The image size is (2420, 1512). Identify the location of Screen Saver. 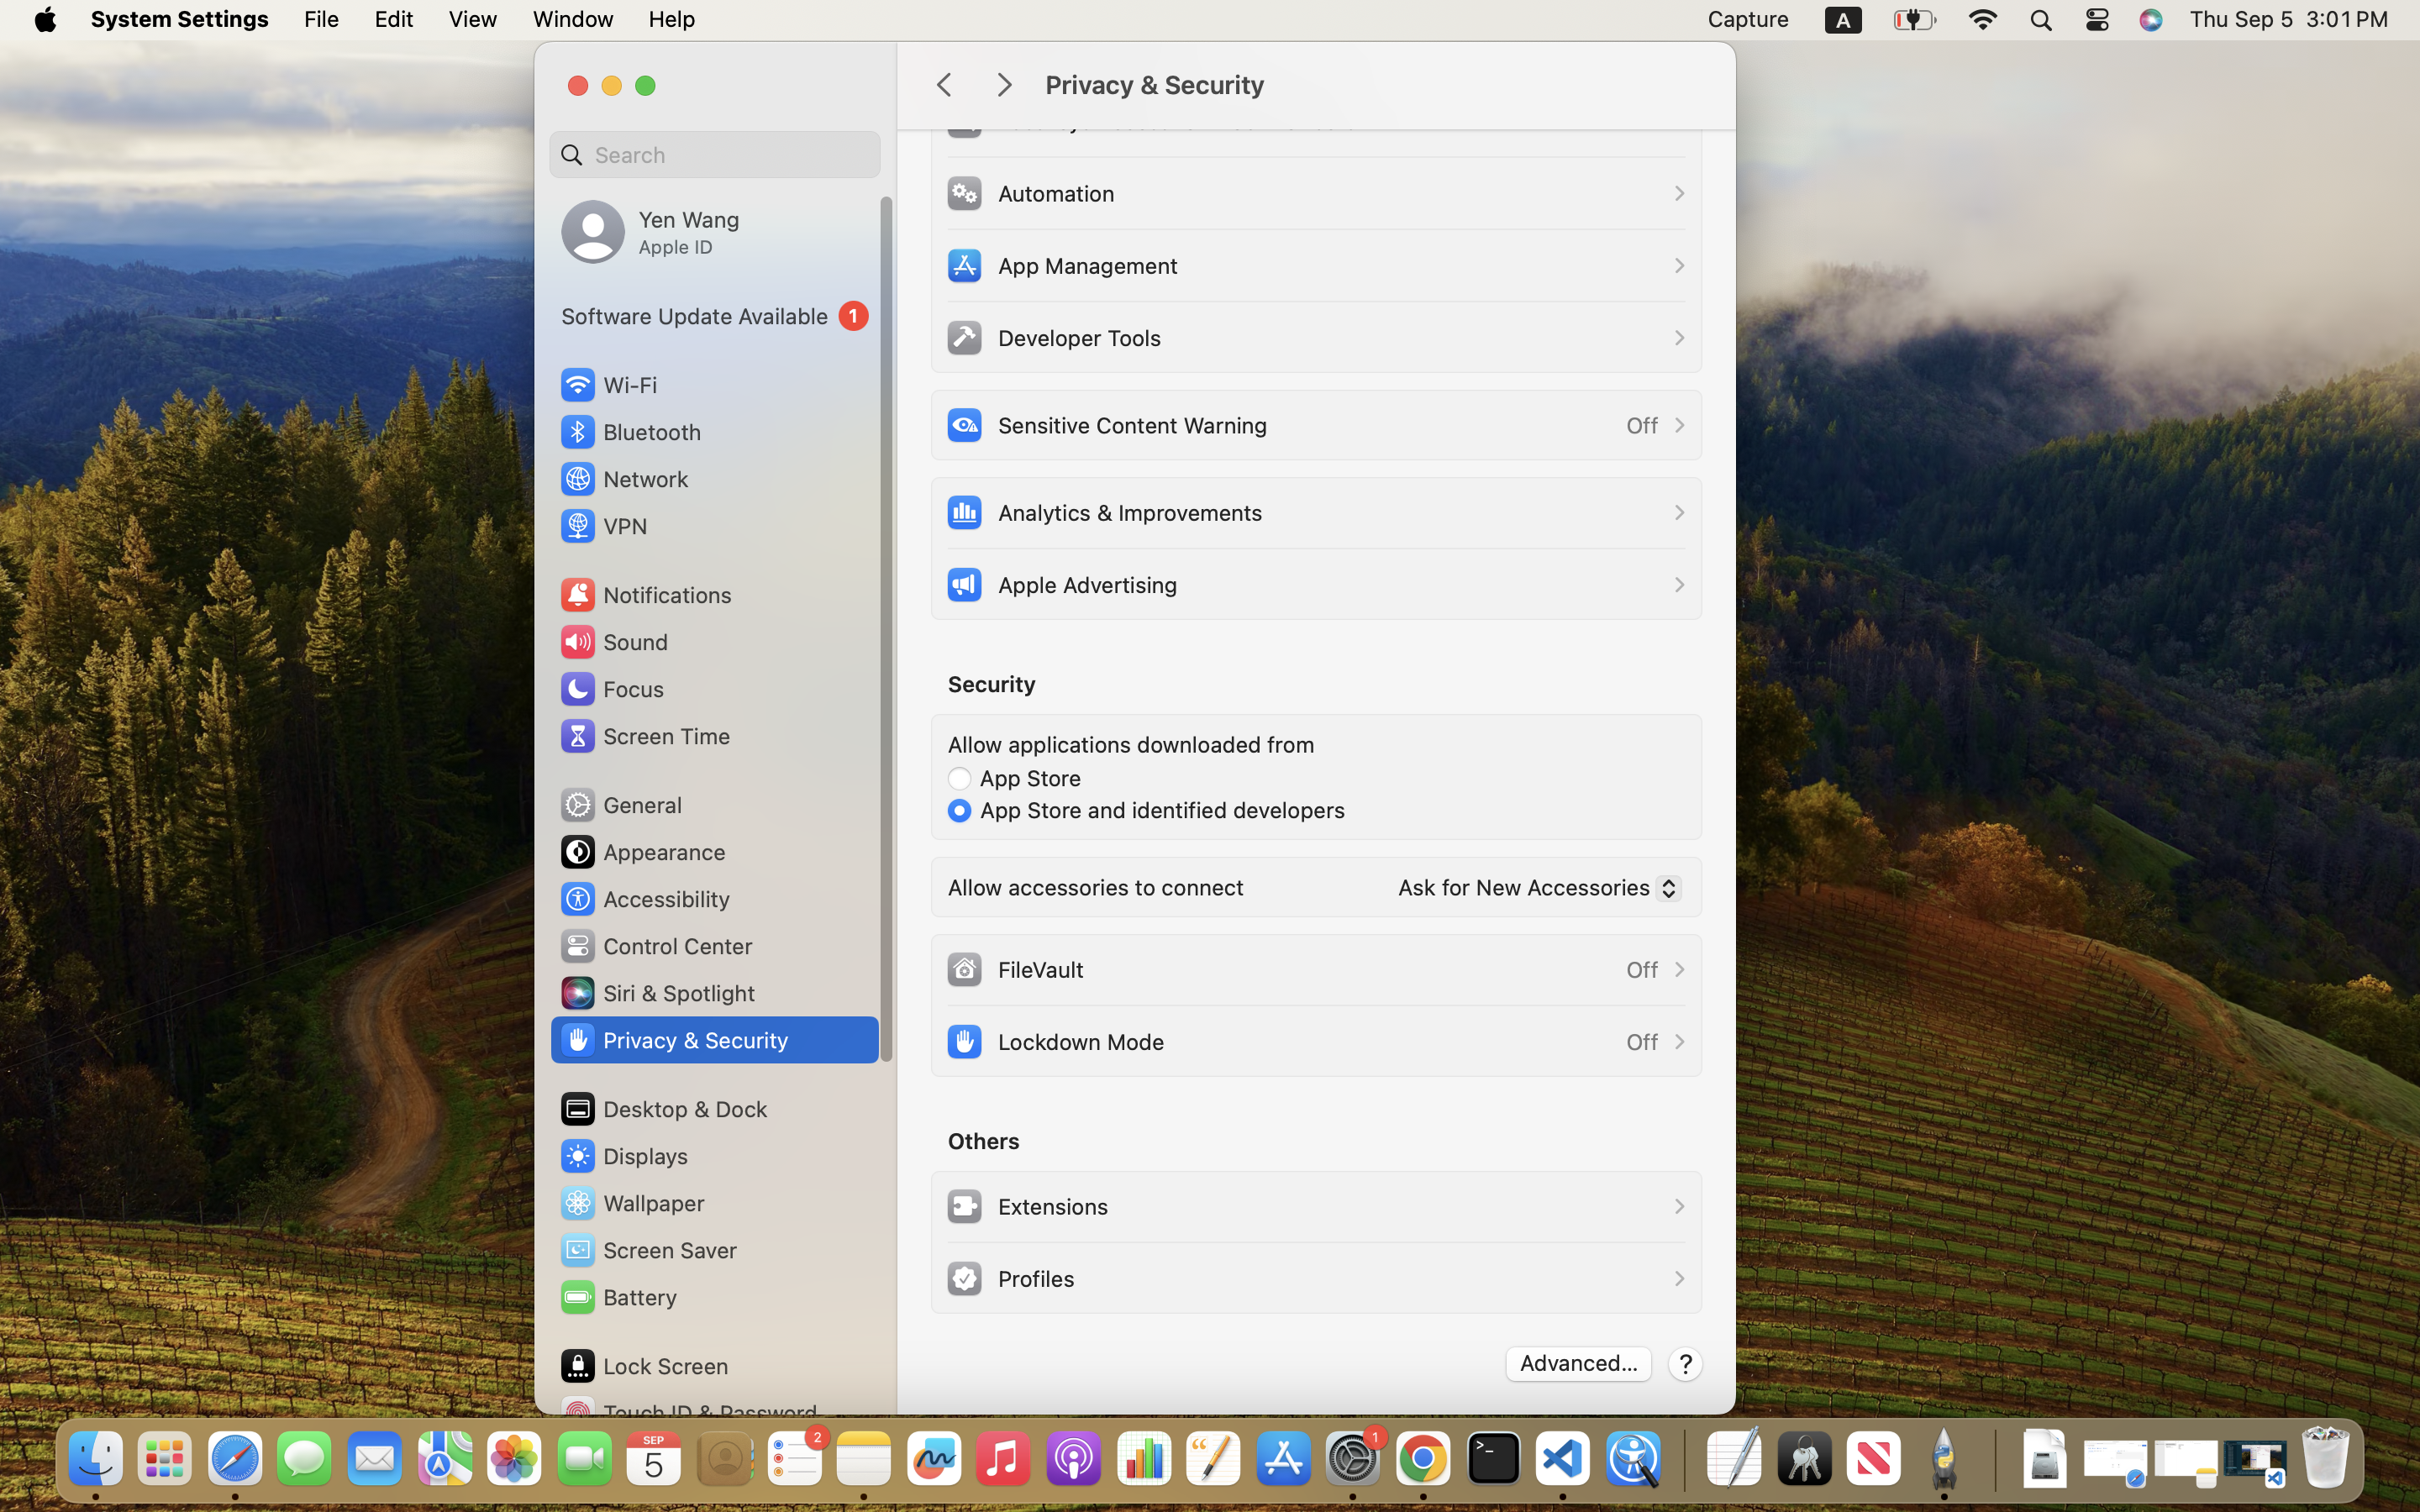
(648, 1250).